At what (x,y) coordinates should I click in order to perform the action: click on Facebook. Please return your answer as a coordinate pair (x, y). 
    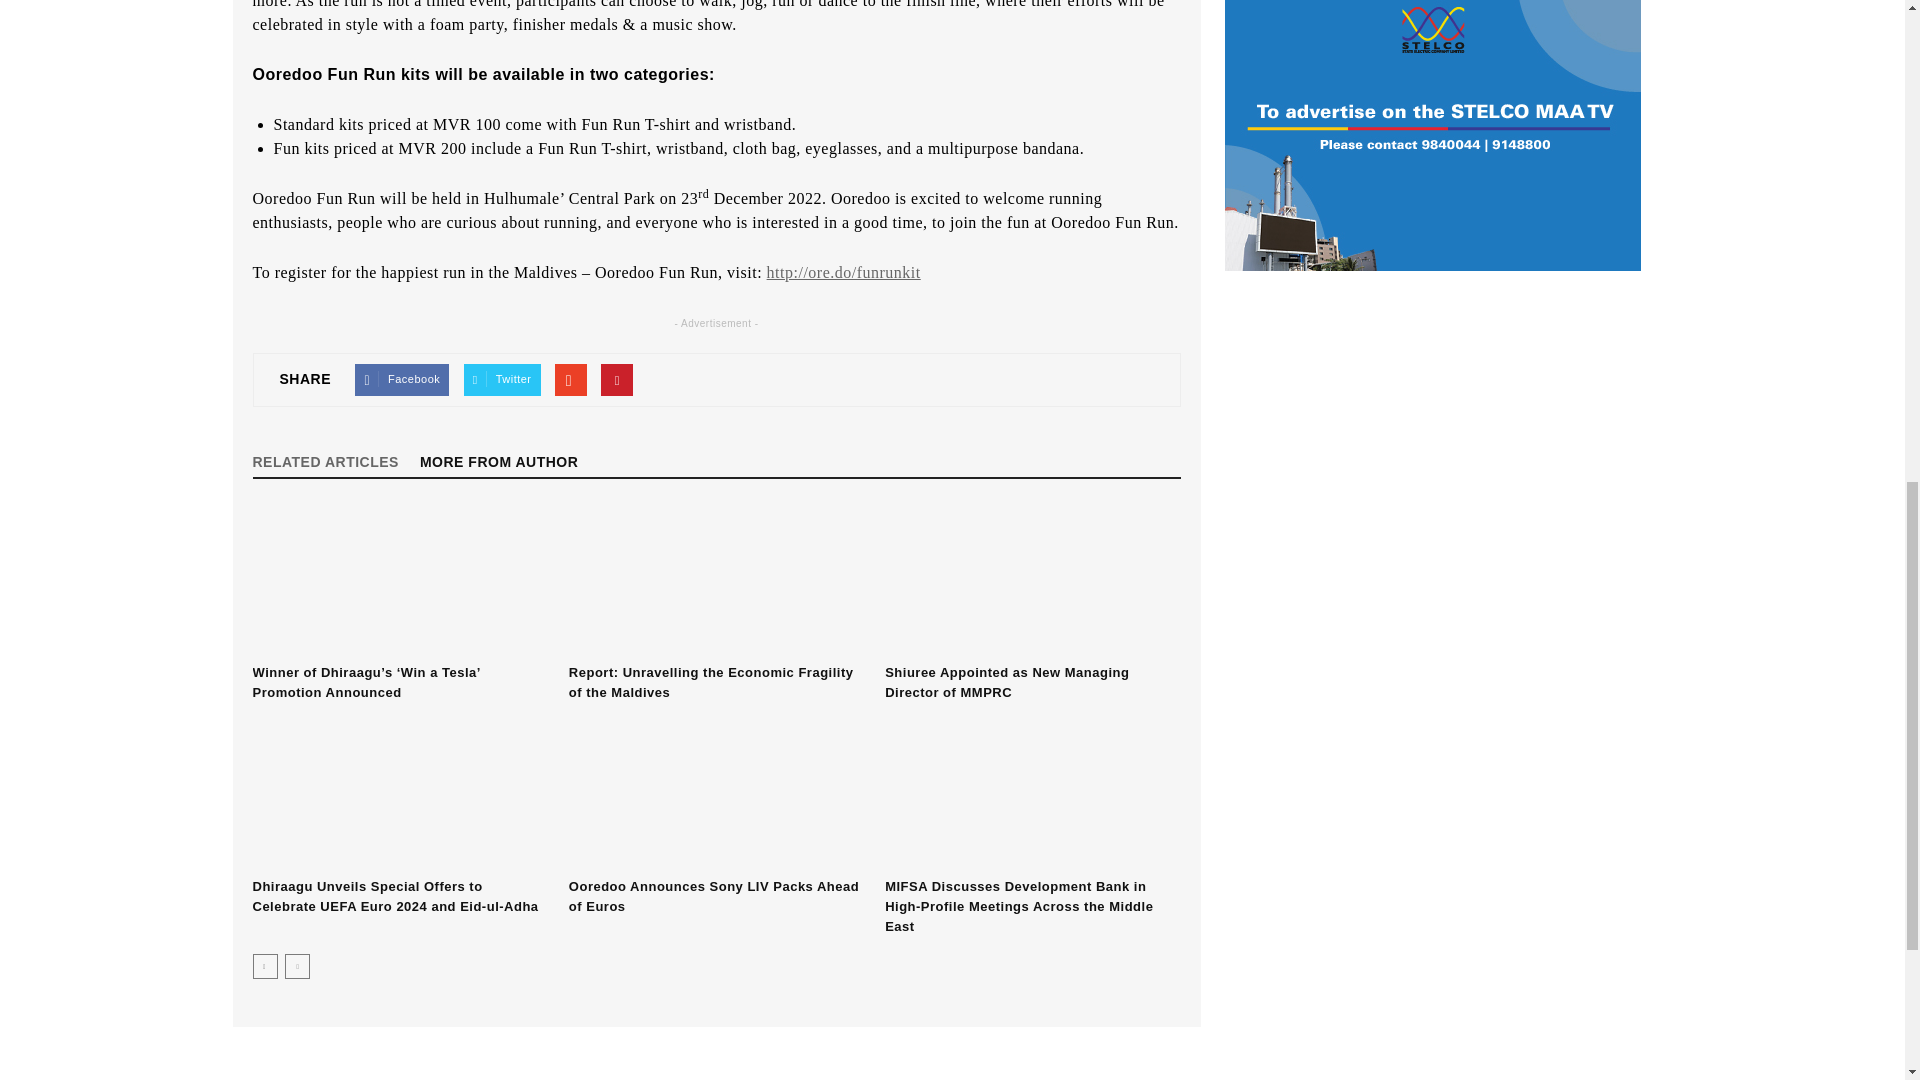
    Looking at the image, I should click on (402, 380).